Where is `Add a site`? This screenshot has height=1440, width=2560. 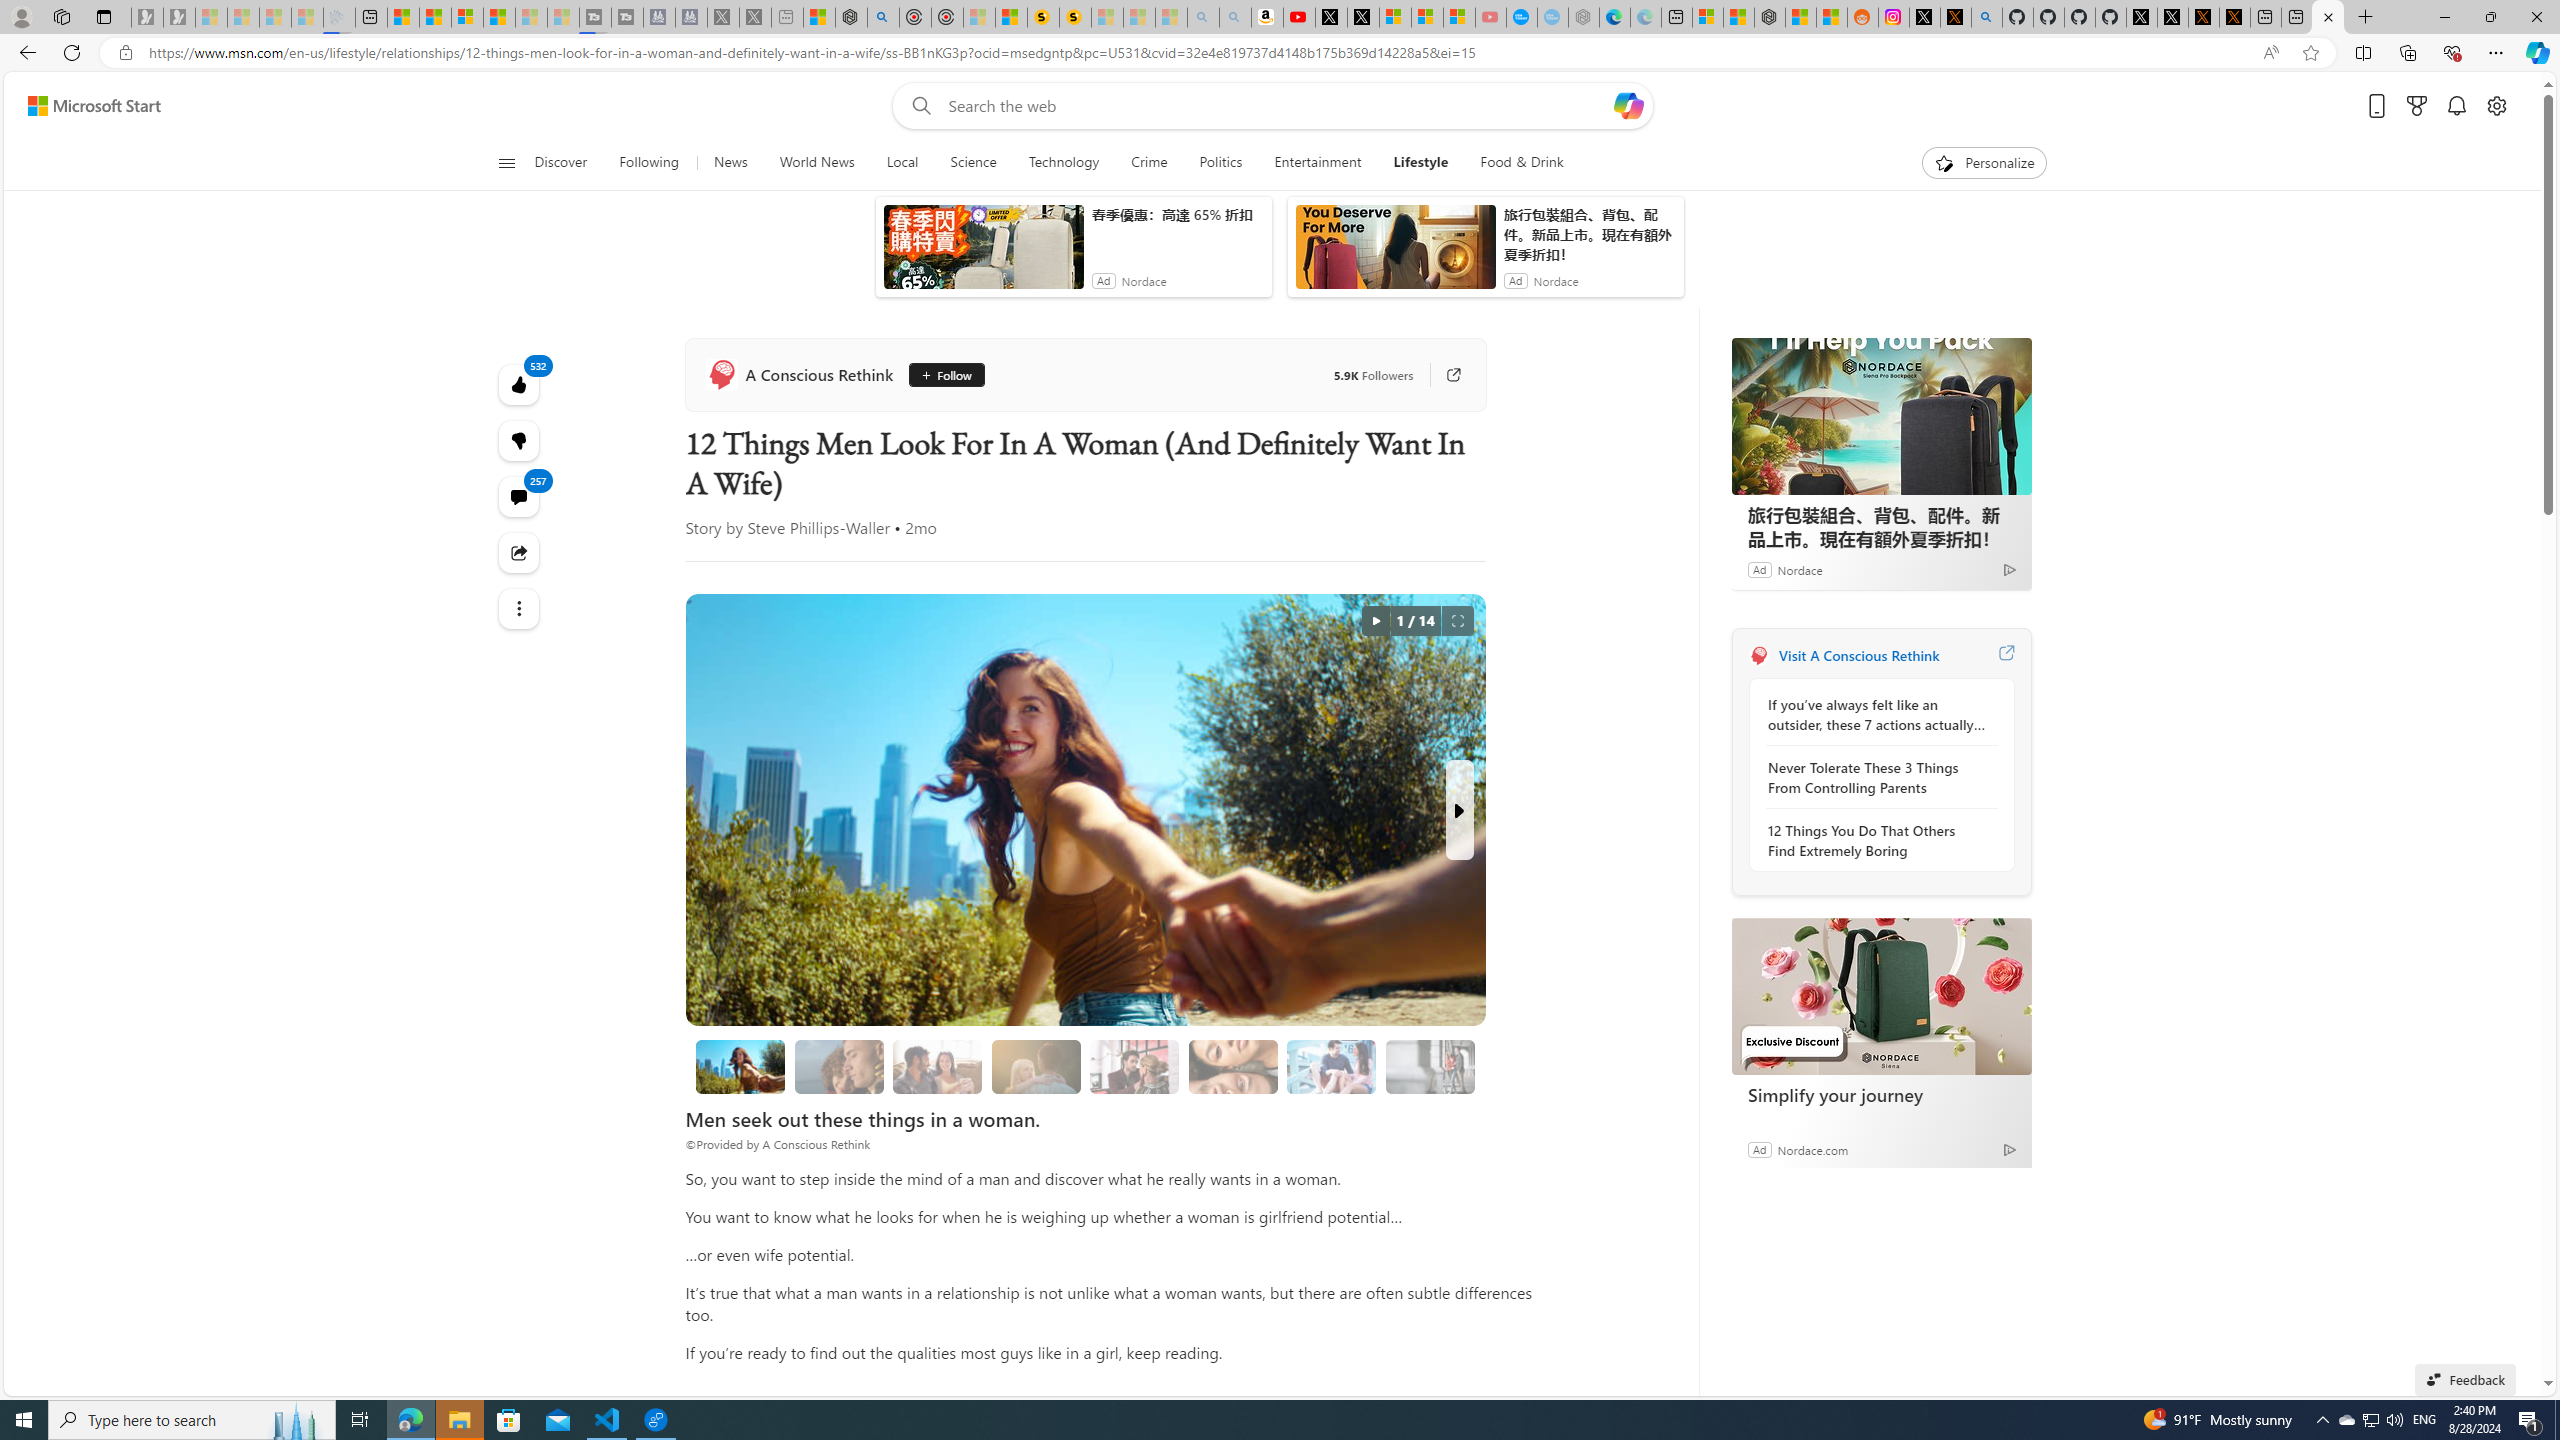
Add a site is located at coordinates (1611, 222).